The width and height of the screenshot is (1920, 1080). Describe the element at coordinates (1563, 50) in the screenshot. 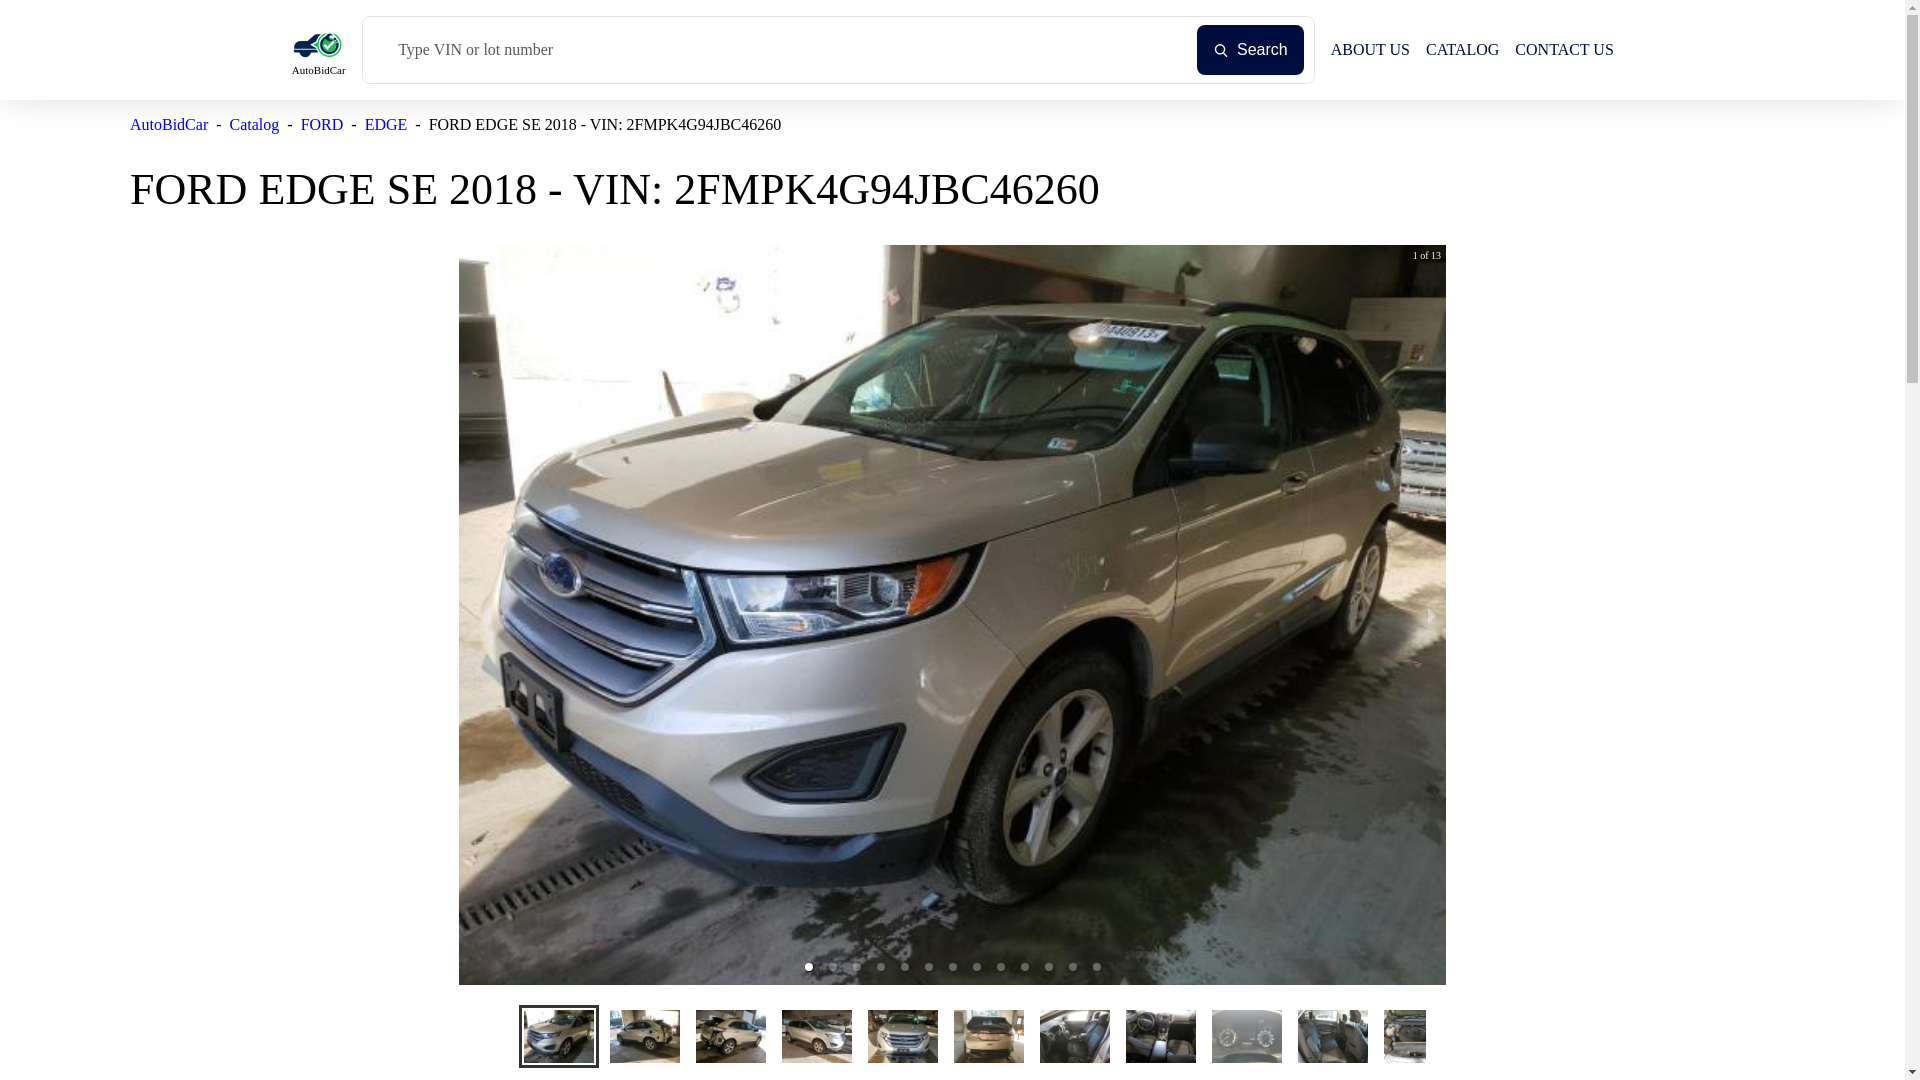

I see `CONTACT US` at that location.